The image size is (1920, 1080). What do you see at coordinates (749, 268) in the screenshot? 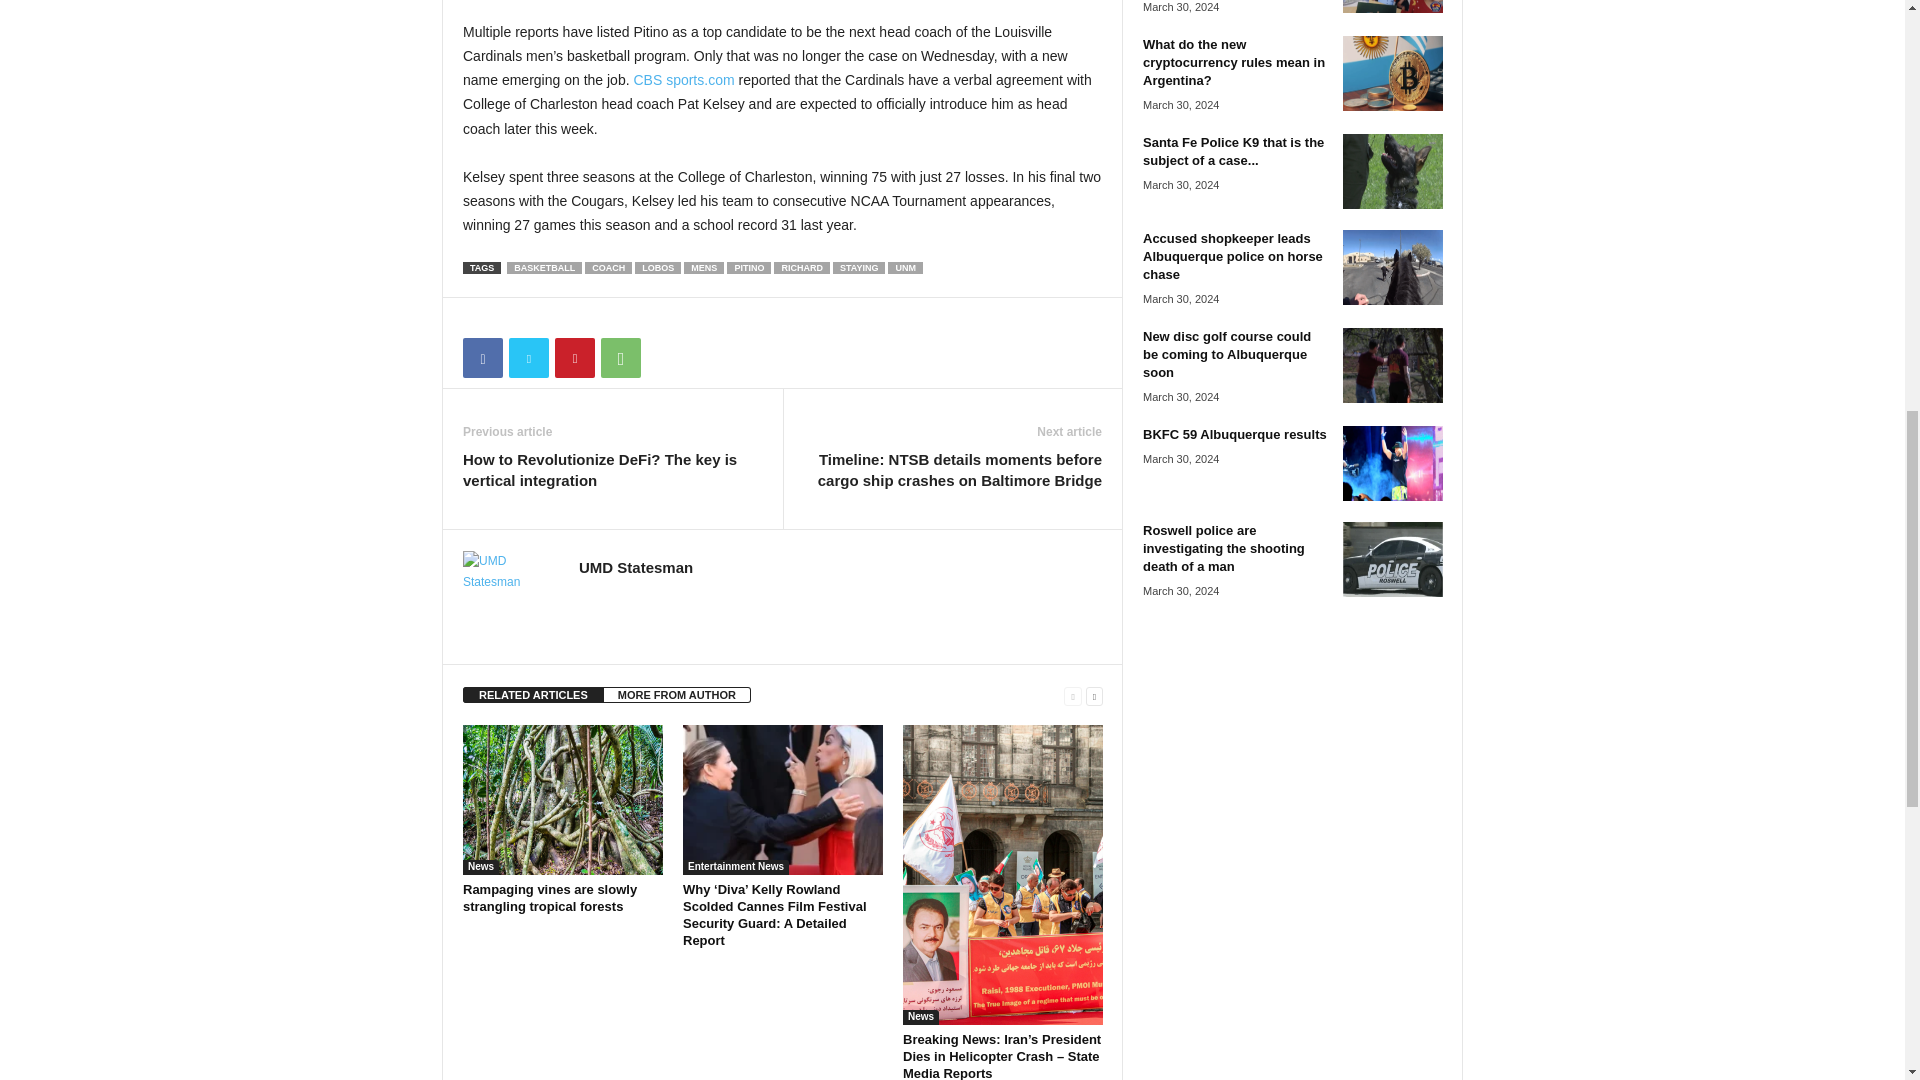
I see `PITINO` at bounding box center [749, 268].